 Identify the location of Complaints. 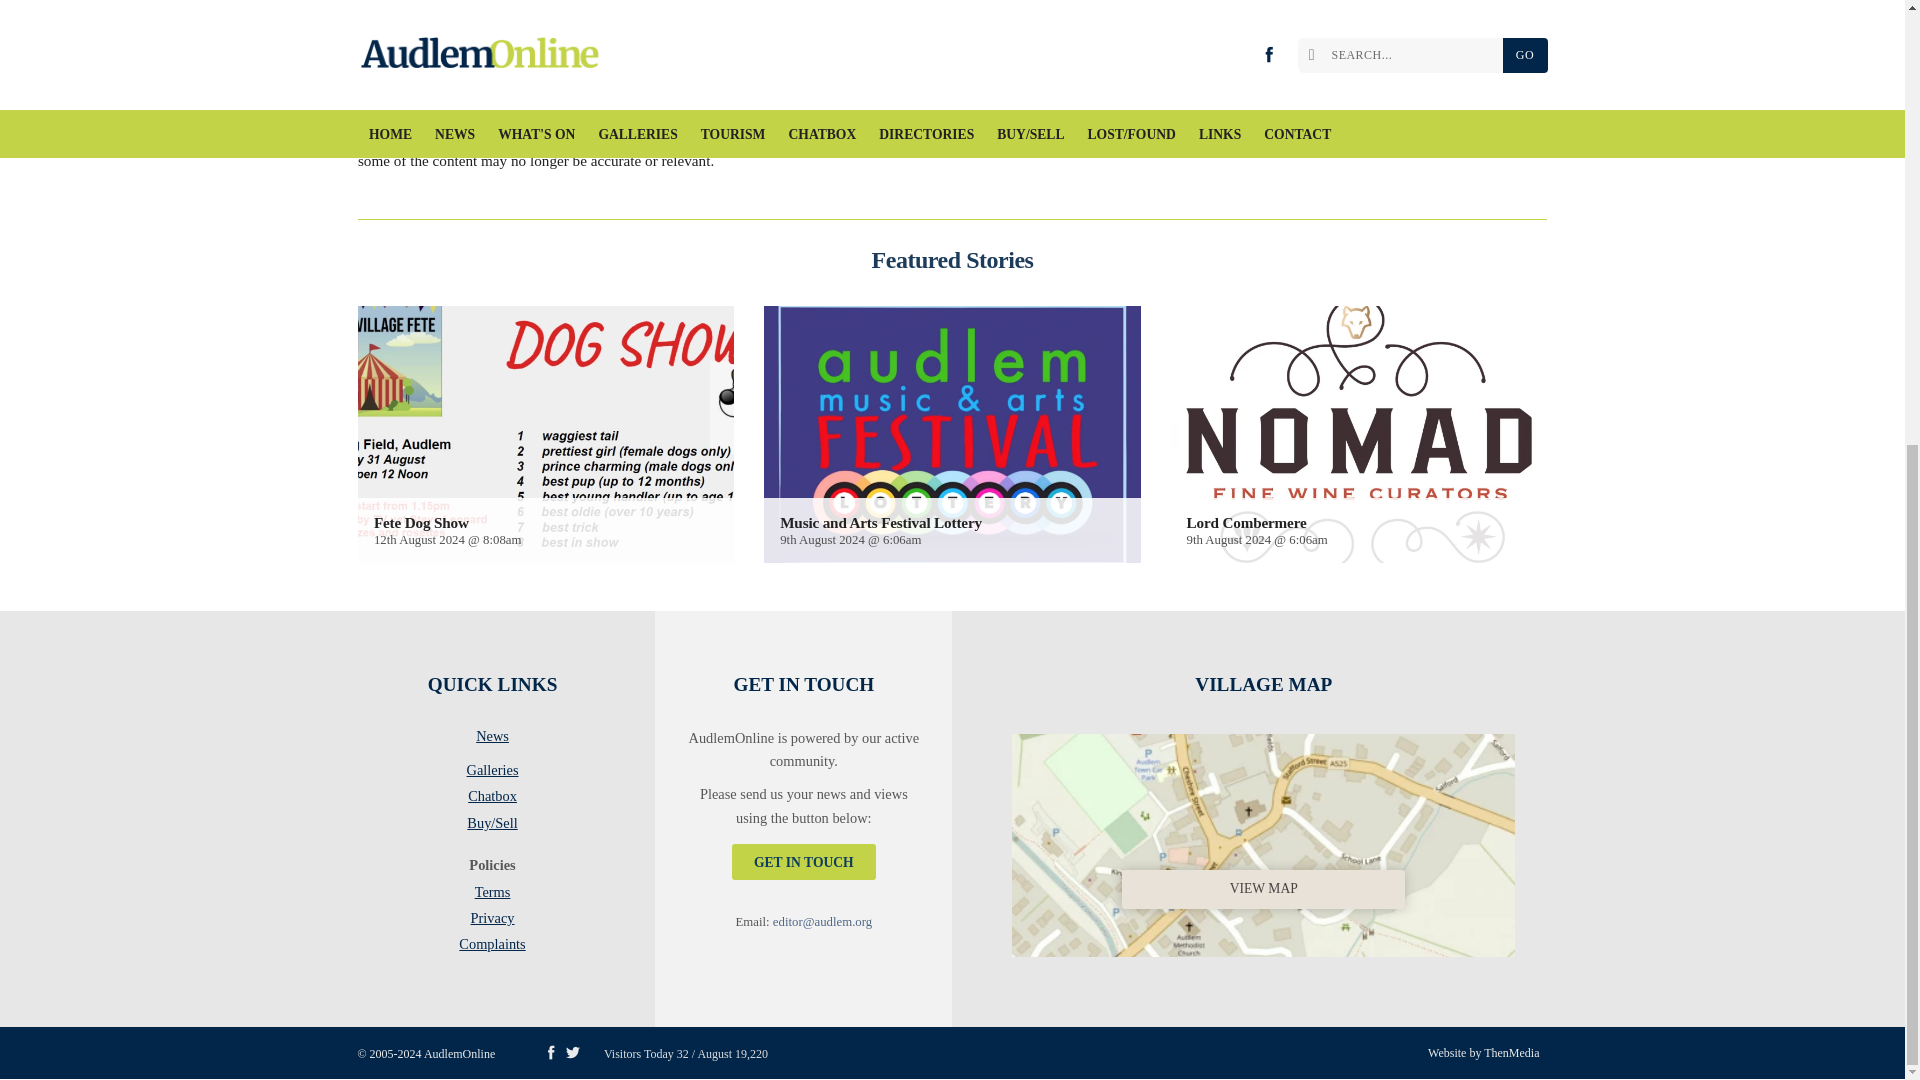
(492, 944).